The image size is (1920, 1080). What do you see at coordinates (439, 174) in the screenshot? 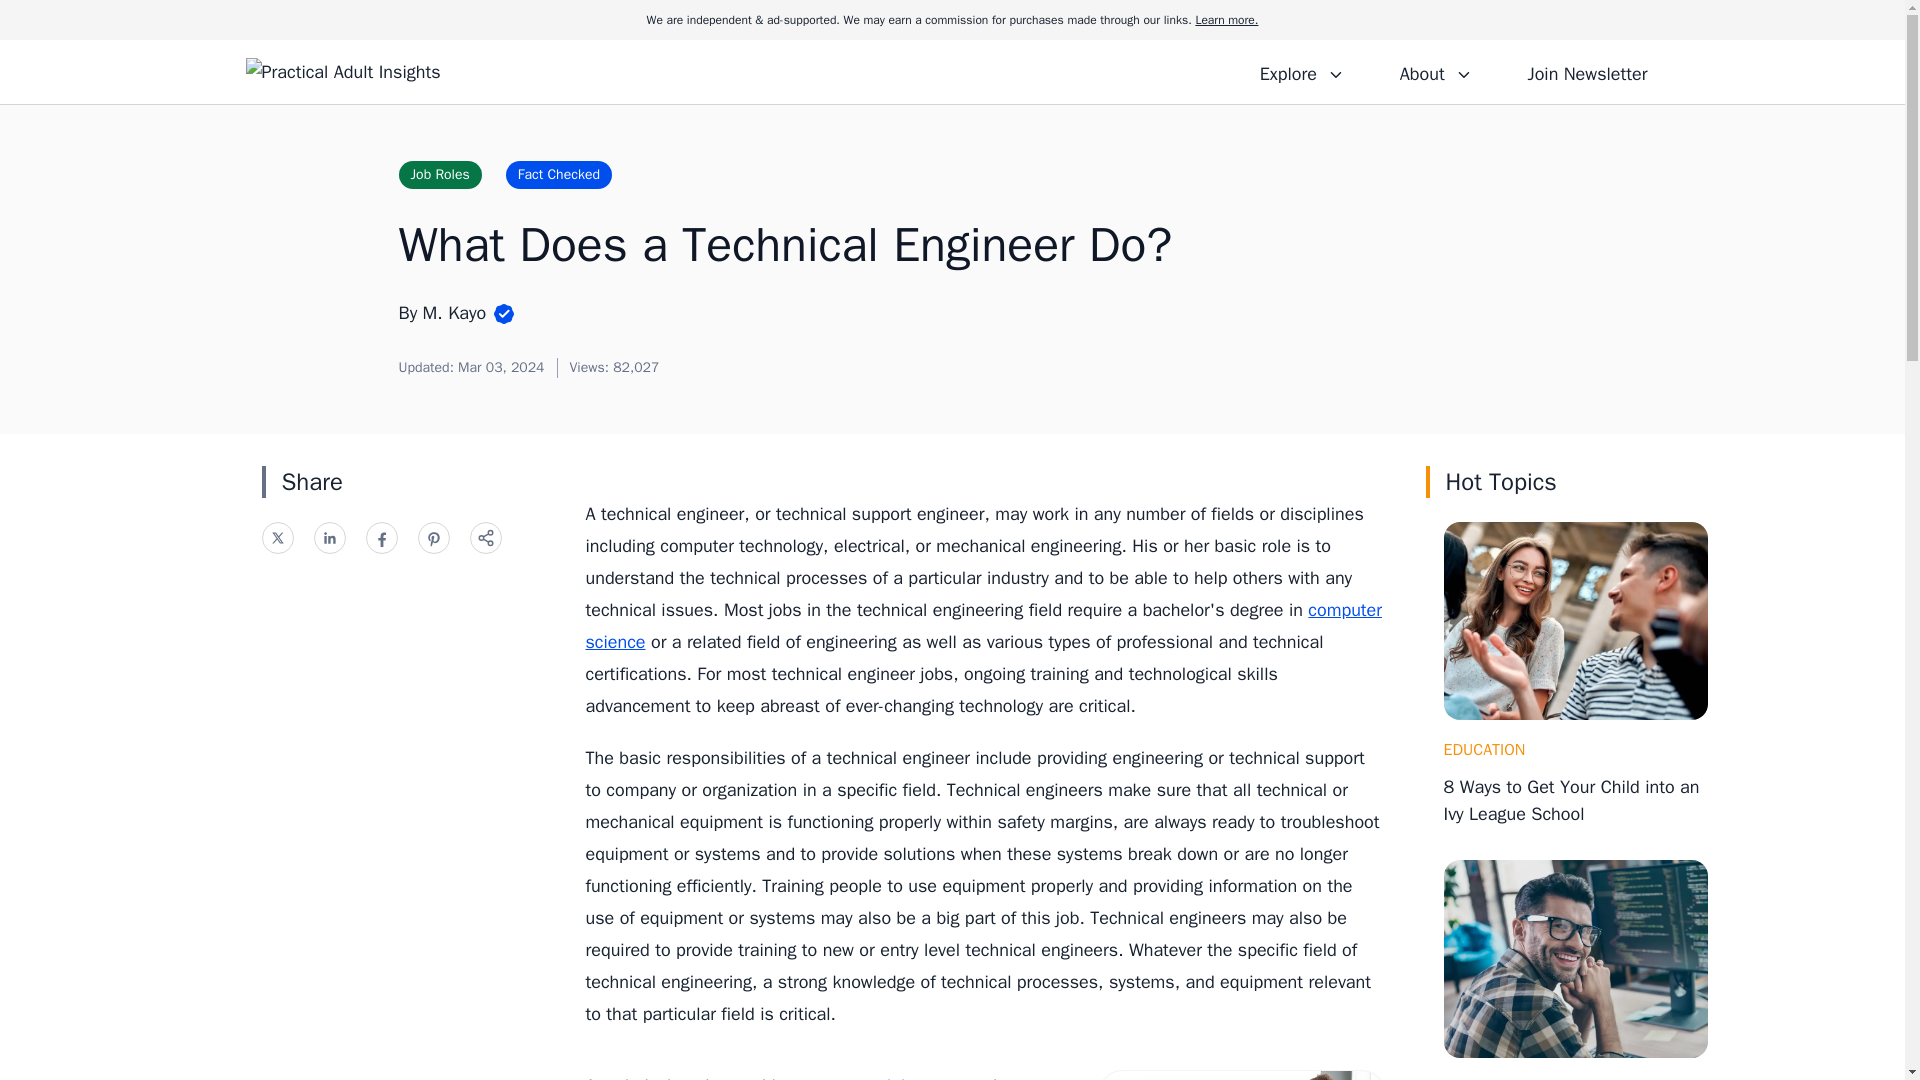
I see `Job Roles` at bounding box center [439, 174].